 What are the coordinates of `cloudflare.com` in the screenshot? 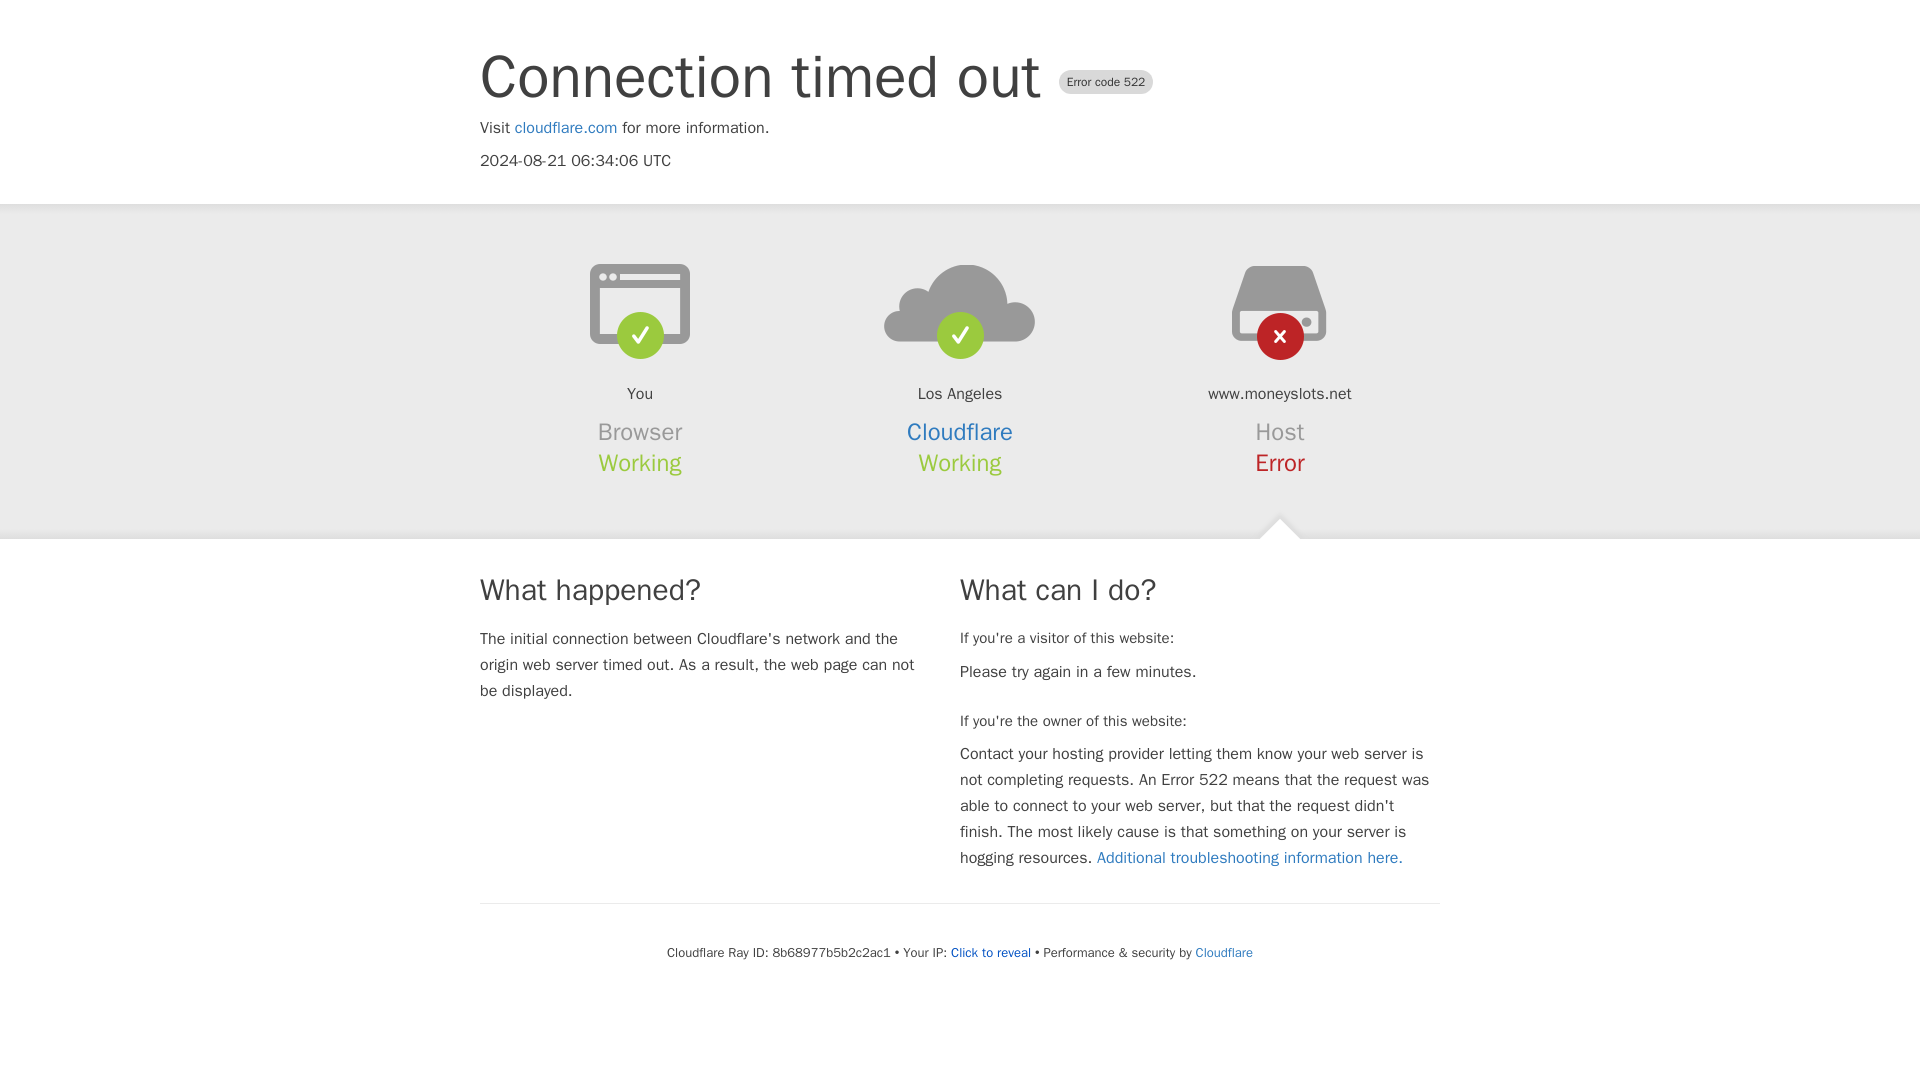 It's located at (566, 128).